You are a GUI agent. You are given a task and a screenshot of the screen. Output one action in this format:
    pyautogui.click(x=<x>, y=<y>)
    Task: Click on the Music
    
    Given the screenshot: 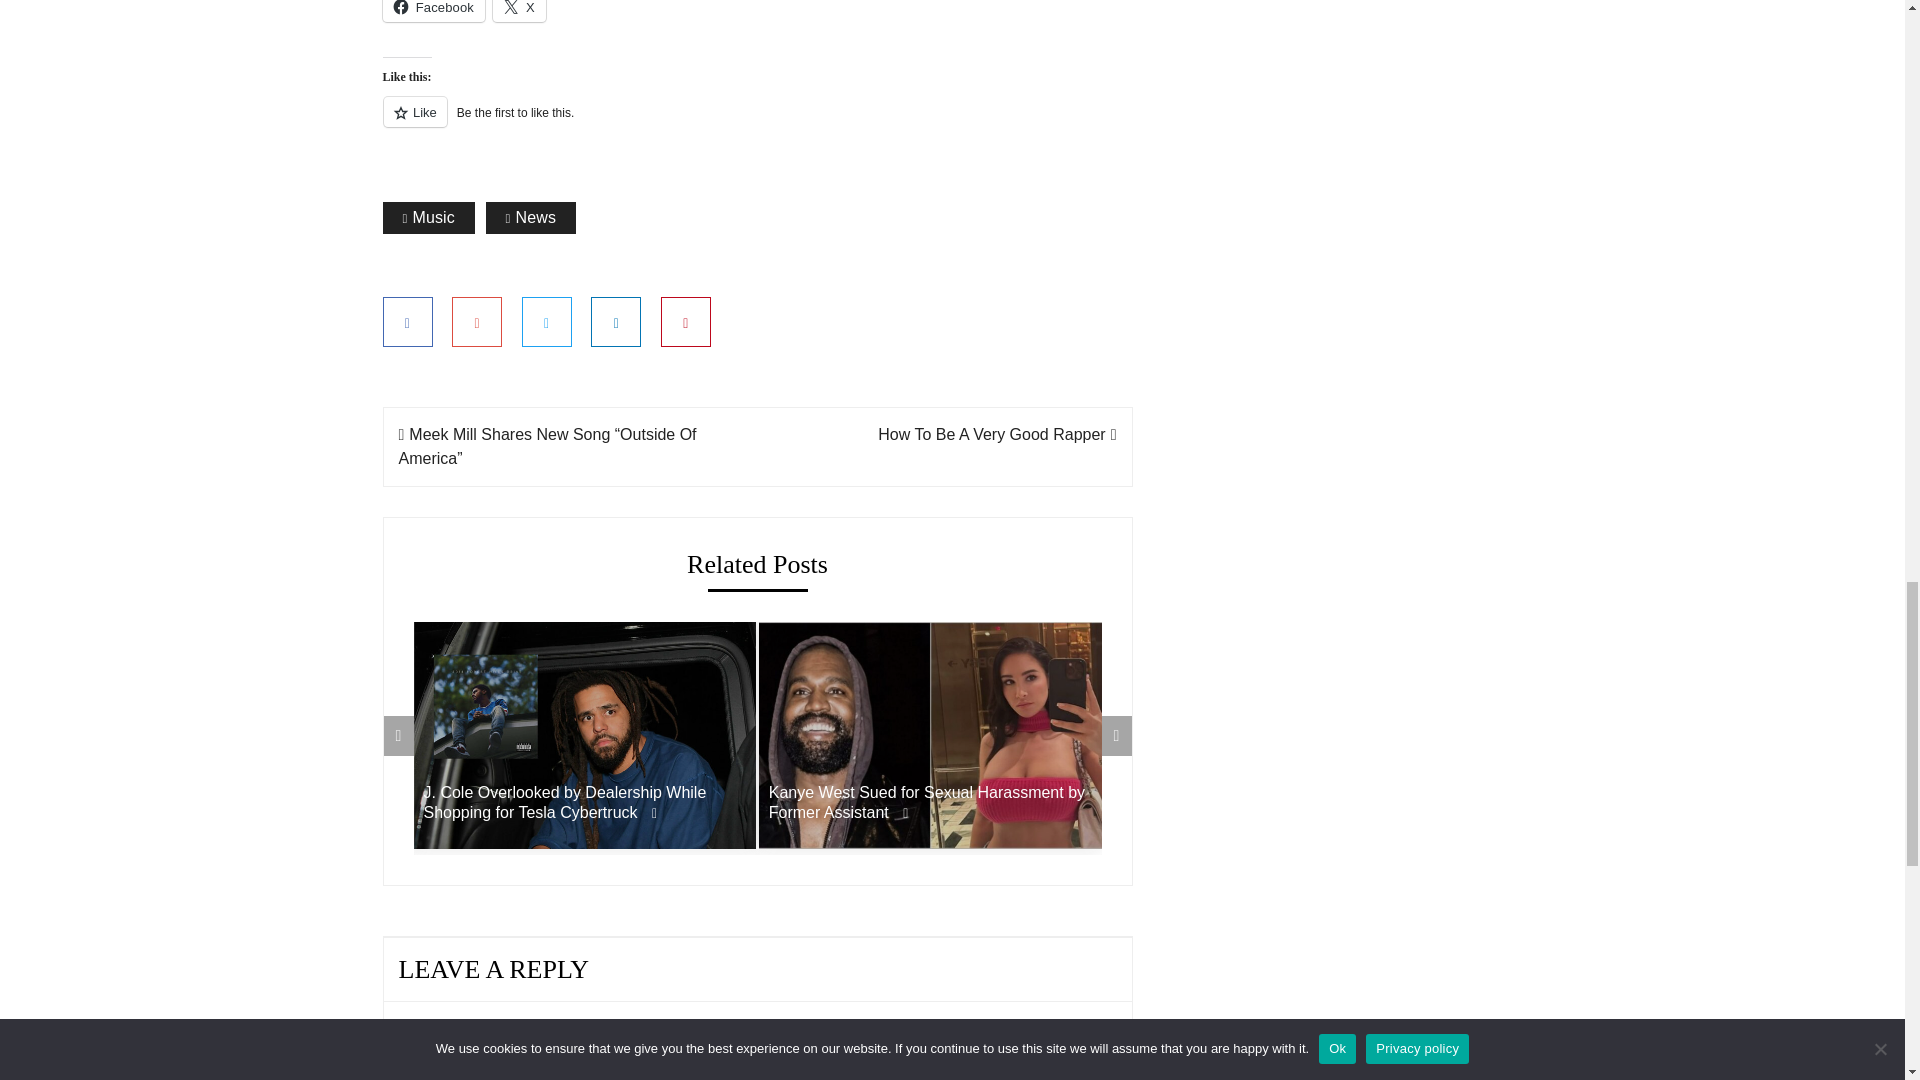 What is the action you would take?
    pyautogui.click(x=428, y=218)
    